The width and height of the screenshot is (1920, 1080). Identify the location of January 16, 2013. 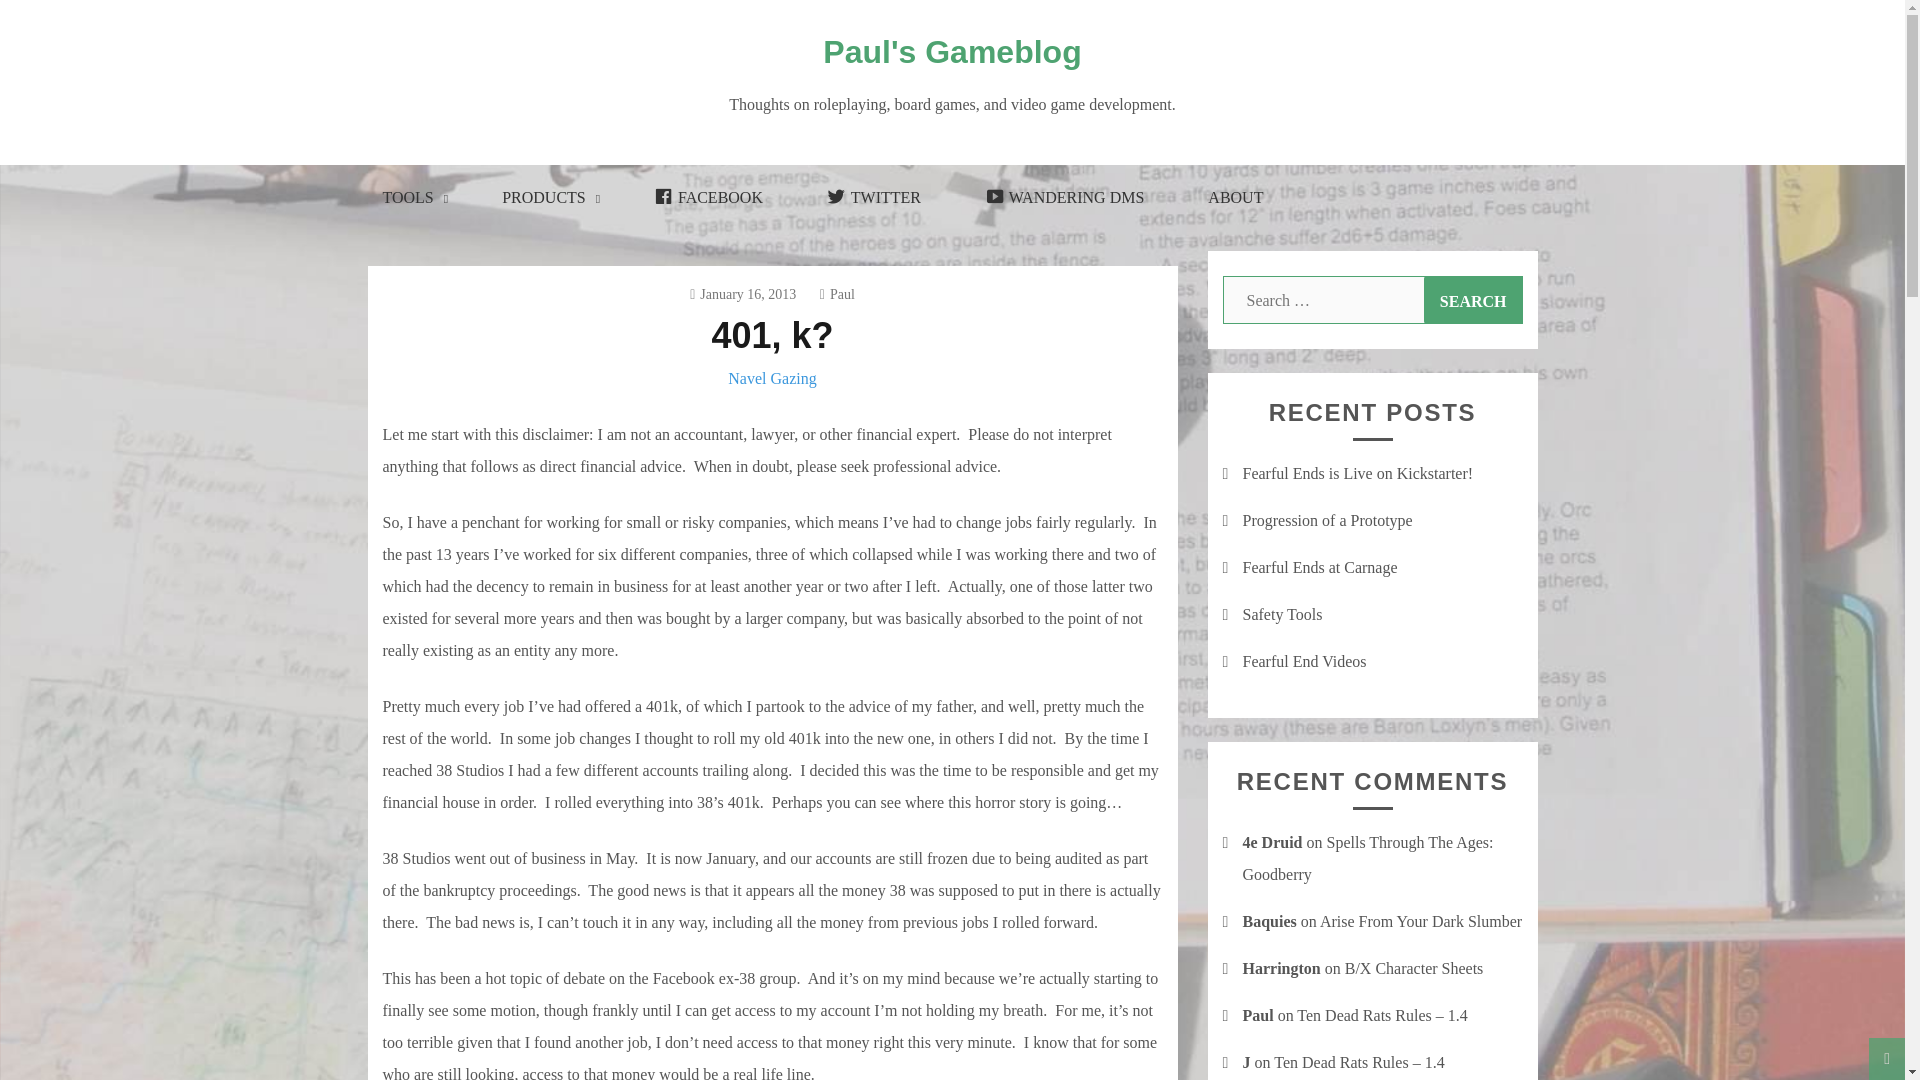
(742, 294).